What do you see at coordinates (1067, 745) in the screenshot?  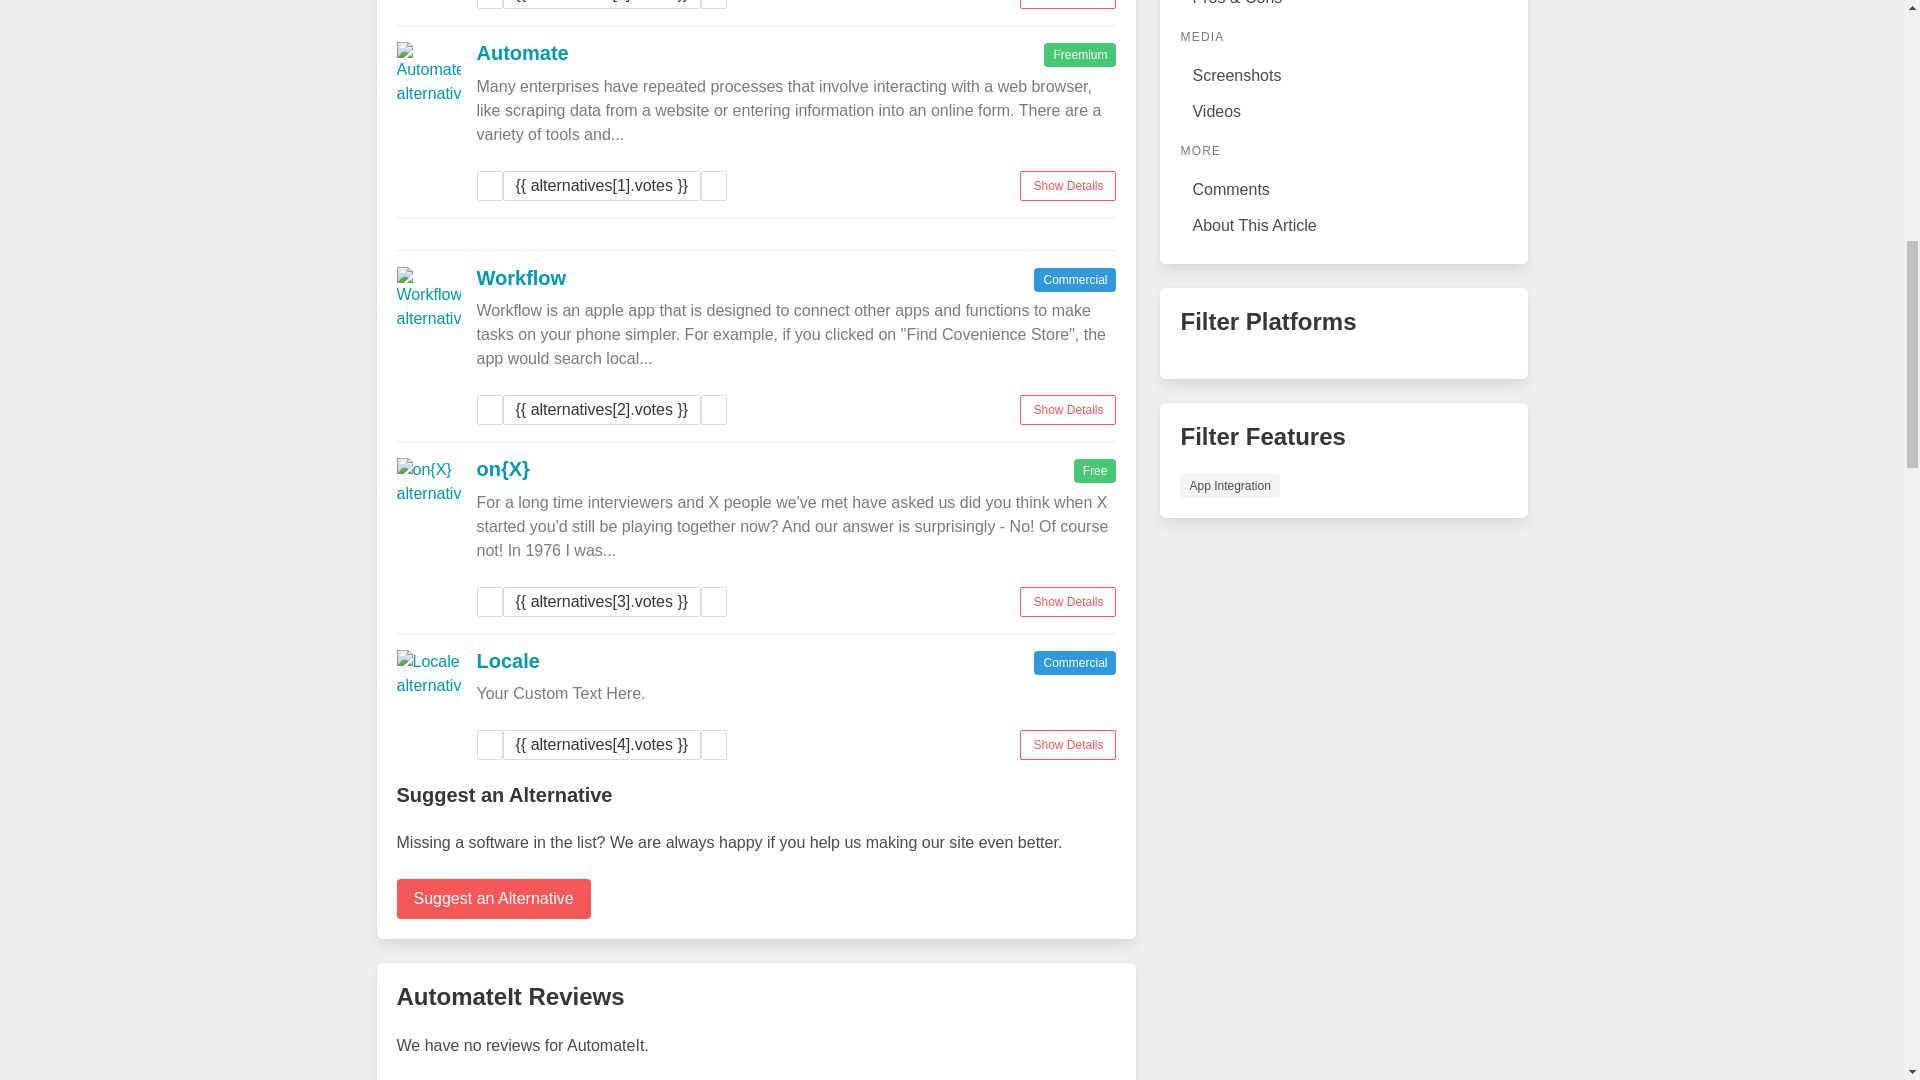 I see `Show Details` at bounding box center [1067, 745].